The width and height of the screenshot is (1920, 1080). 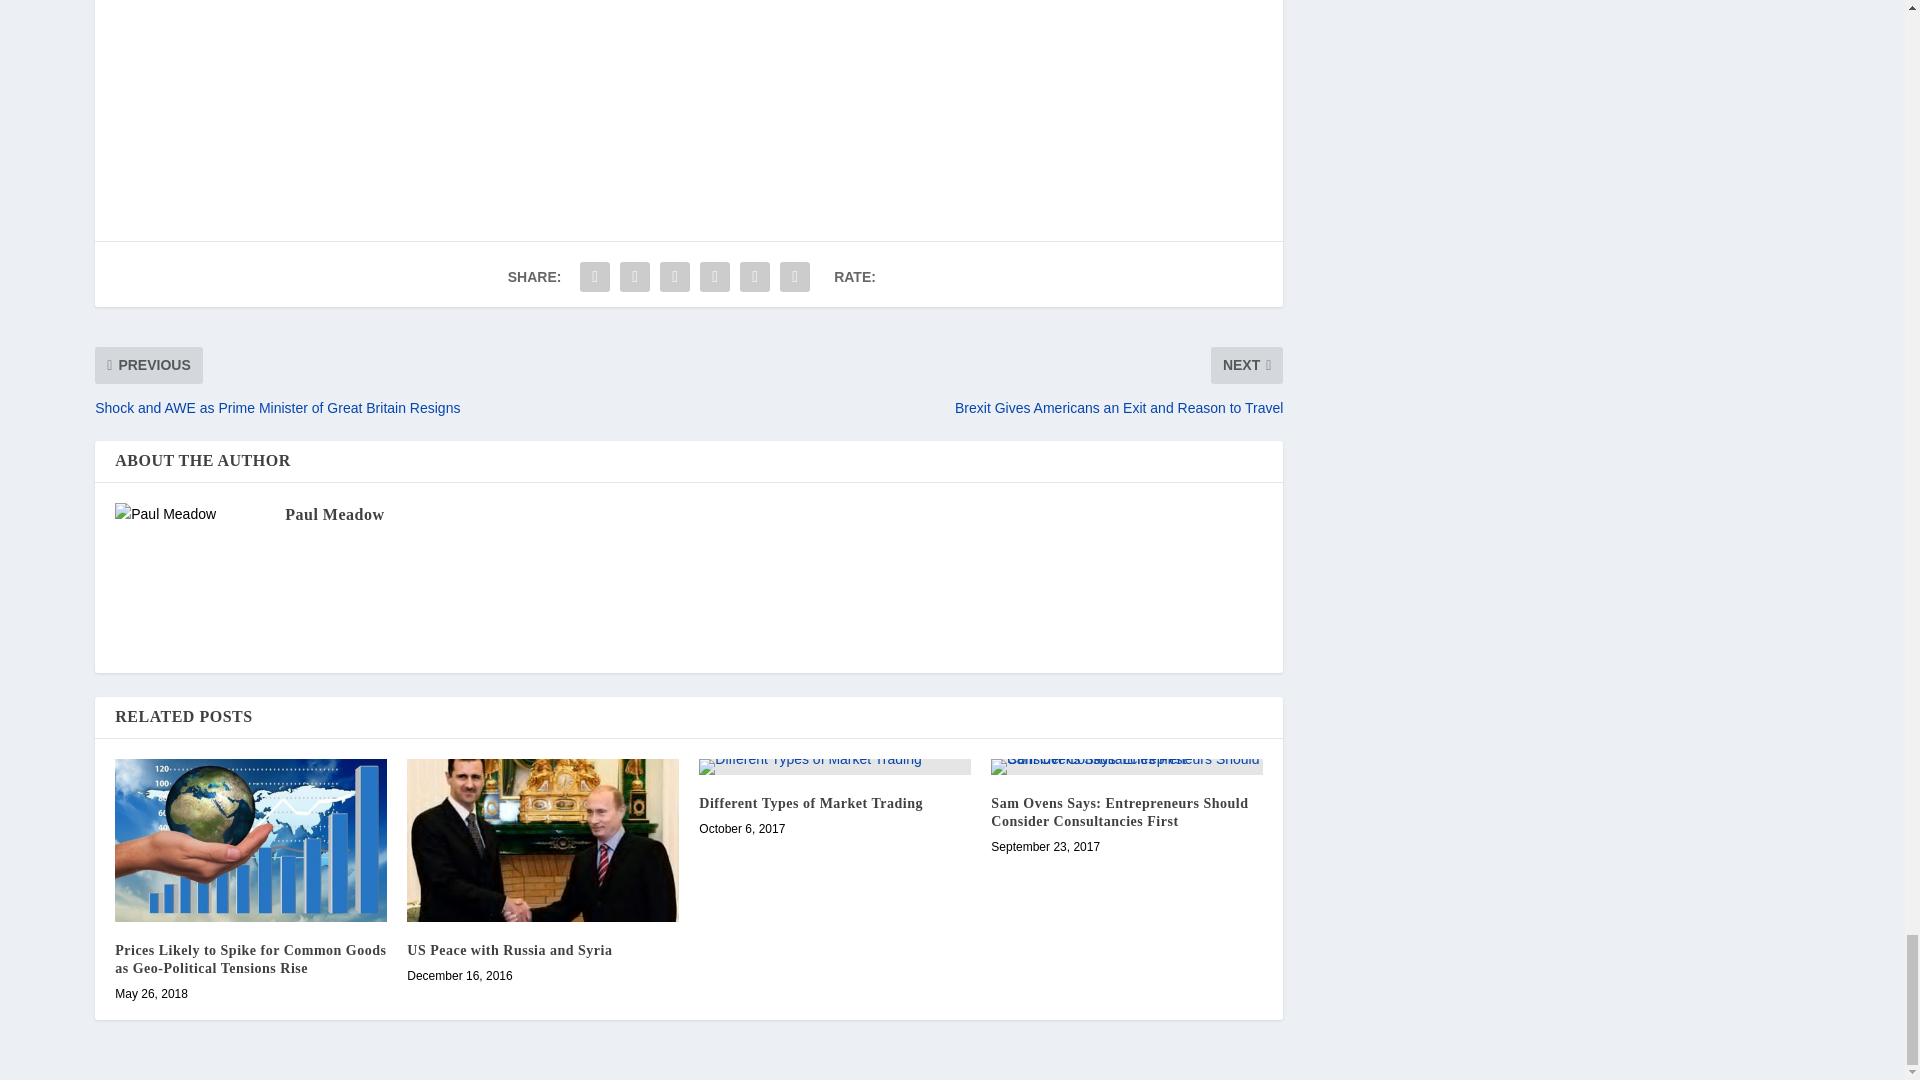 I want to click on US Peace with Russia and Syria, so click(x=543, y=840).